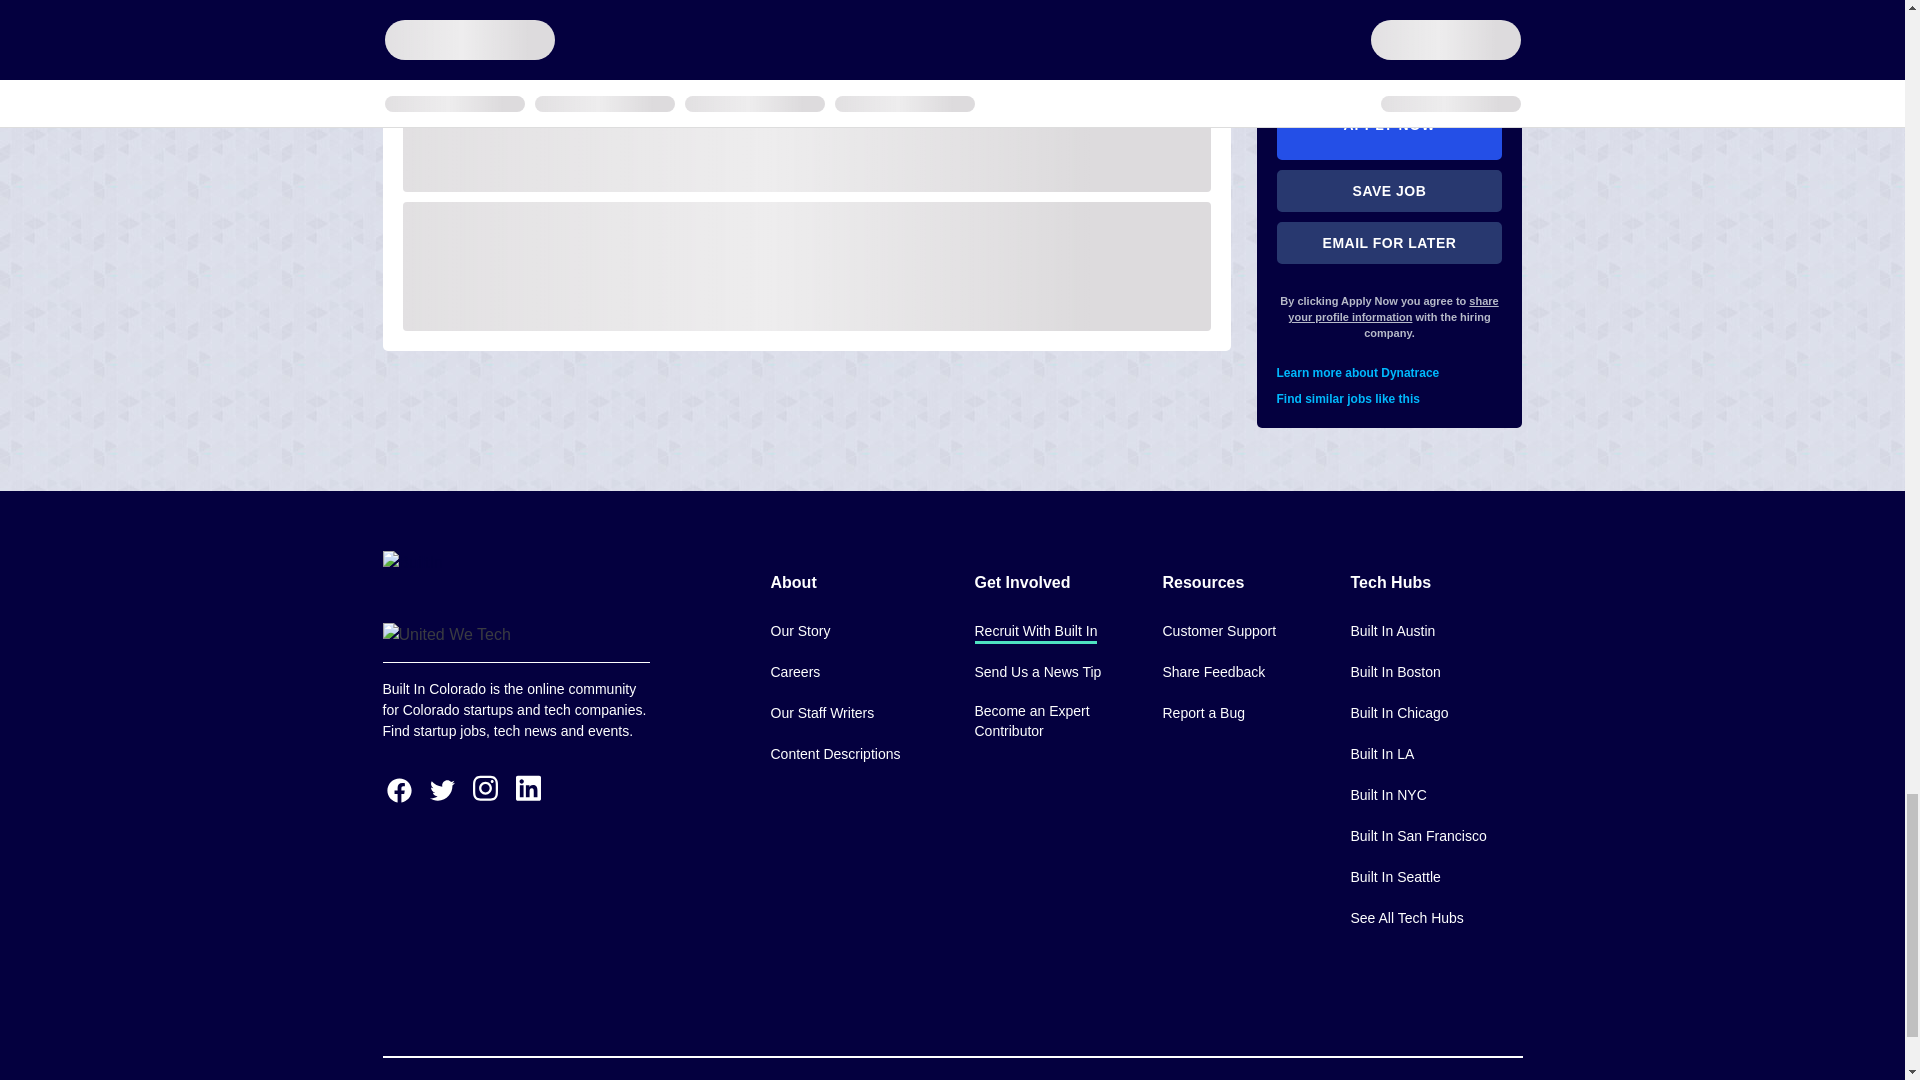 This screenshot has width=1920, height=1080. What do you see at coordinates (1218, 632) in the screenshot?
I see `Customer Support` at bounding box center [1218, 632].